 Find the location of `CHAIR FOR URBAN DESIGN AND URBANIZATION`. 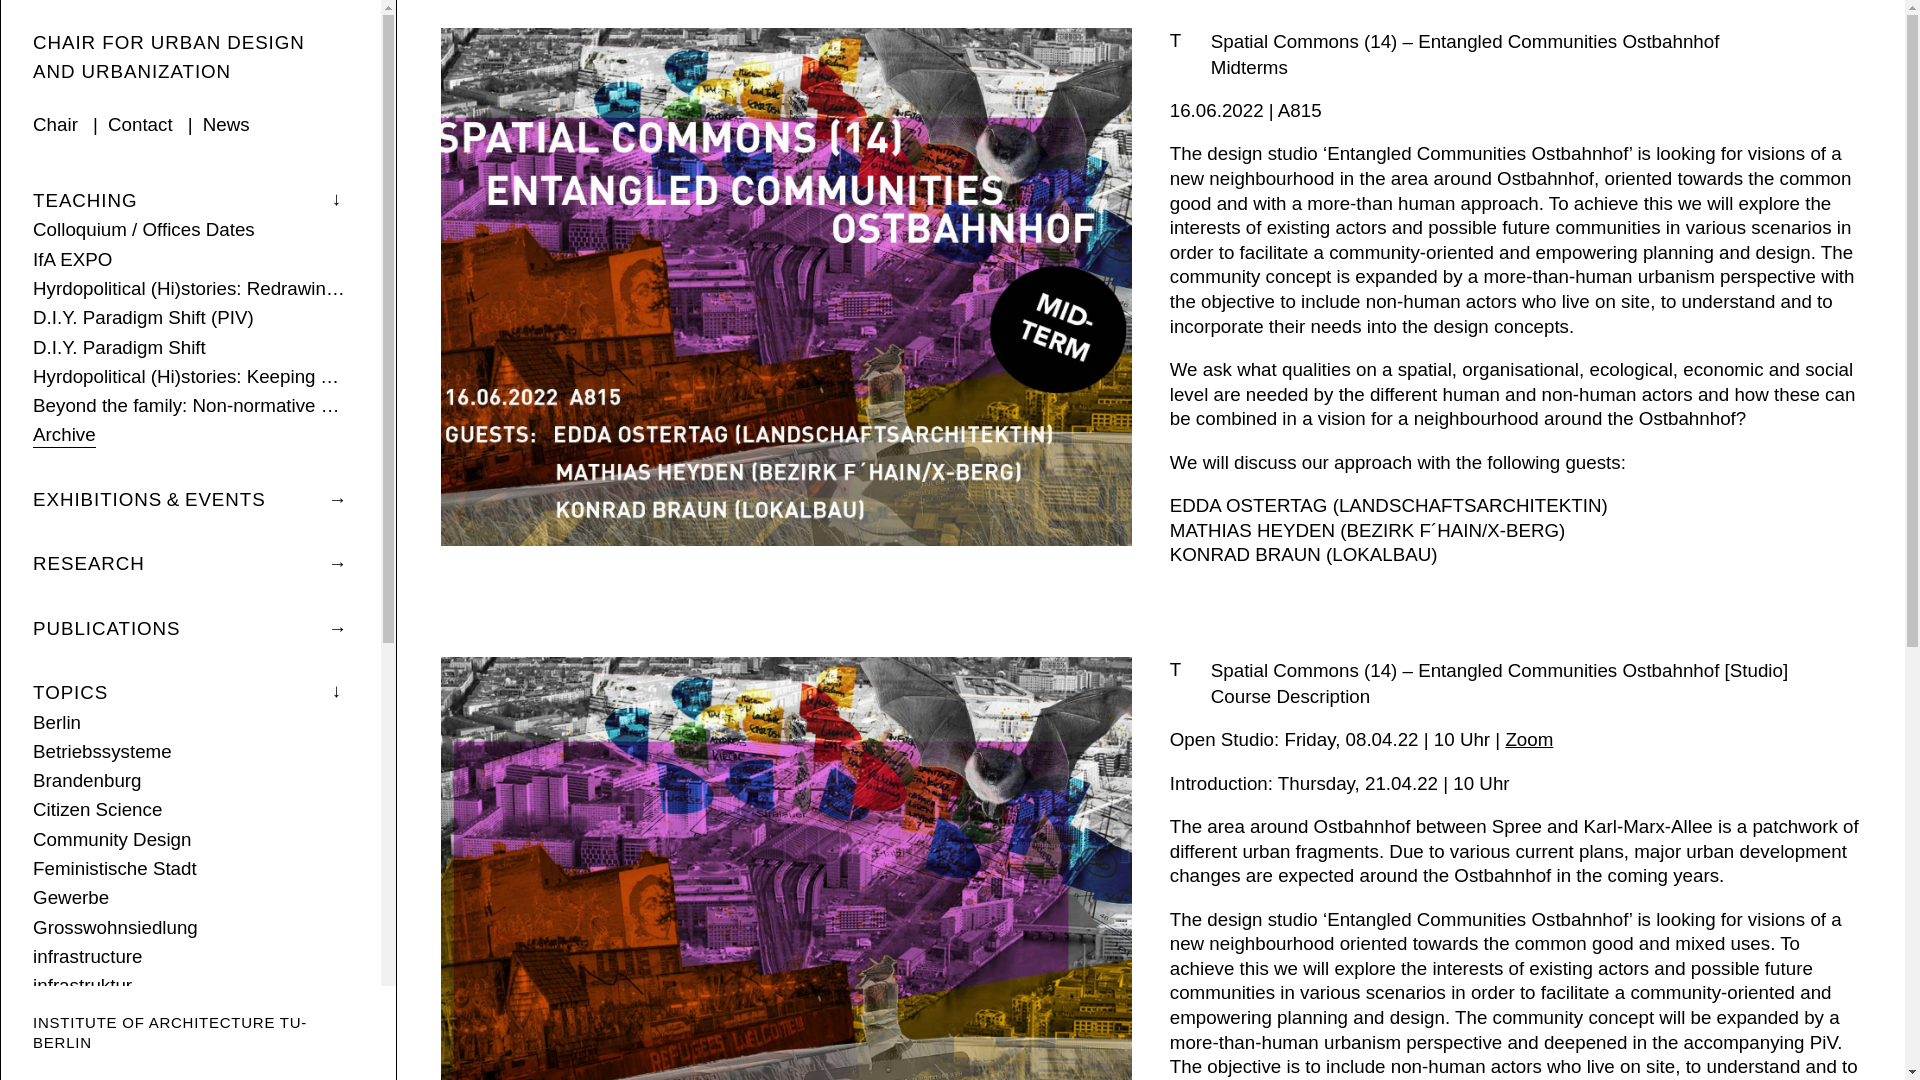

CHAIR FOR URBAN DESIGN AND URBANIZATION is located at coordinates (168, 57).